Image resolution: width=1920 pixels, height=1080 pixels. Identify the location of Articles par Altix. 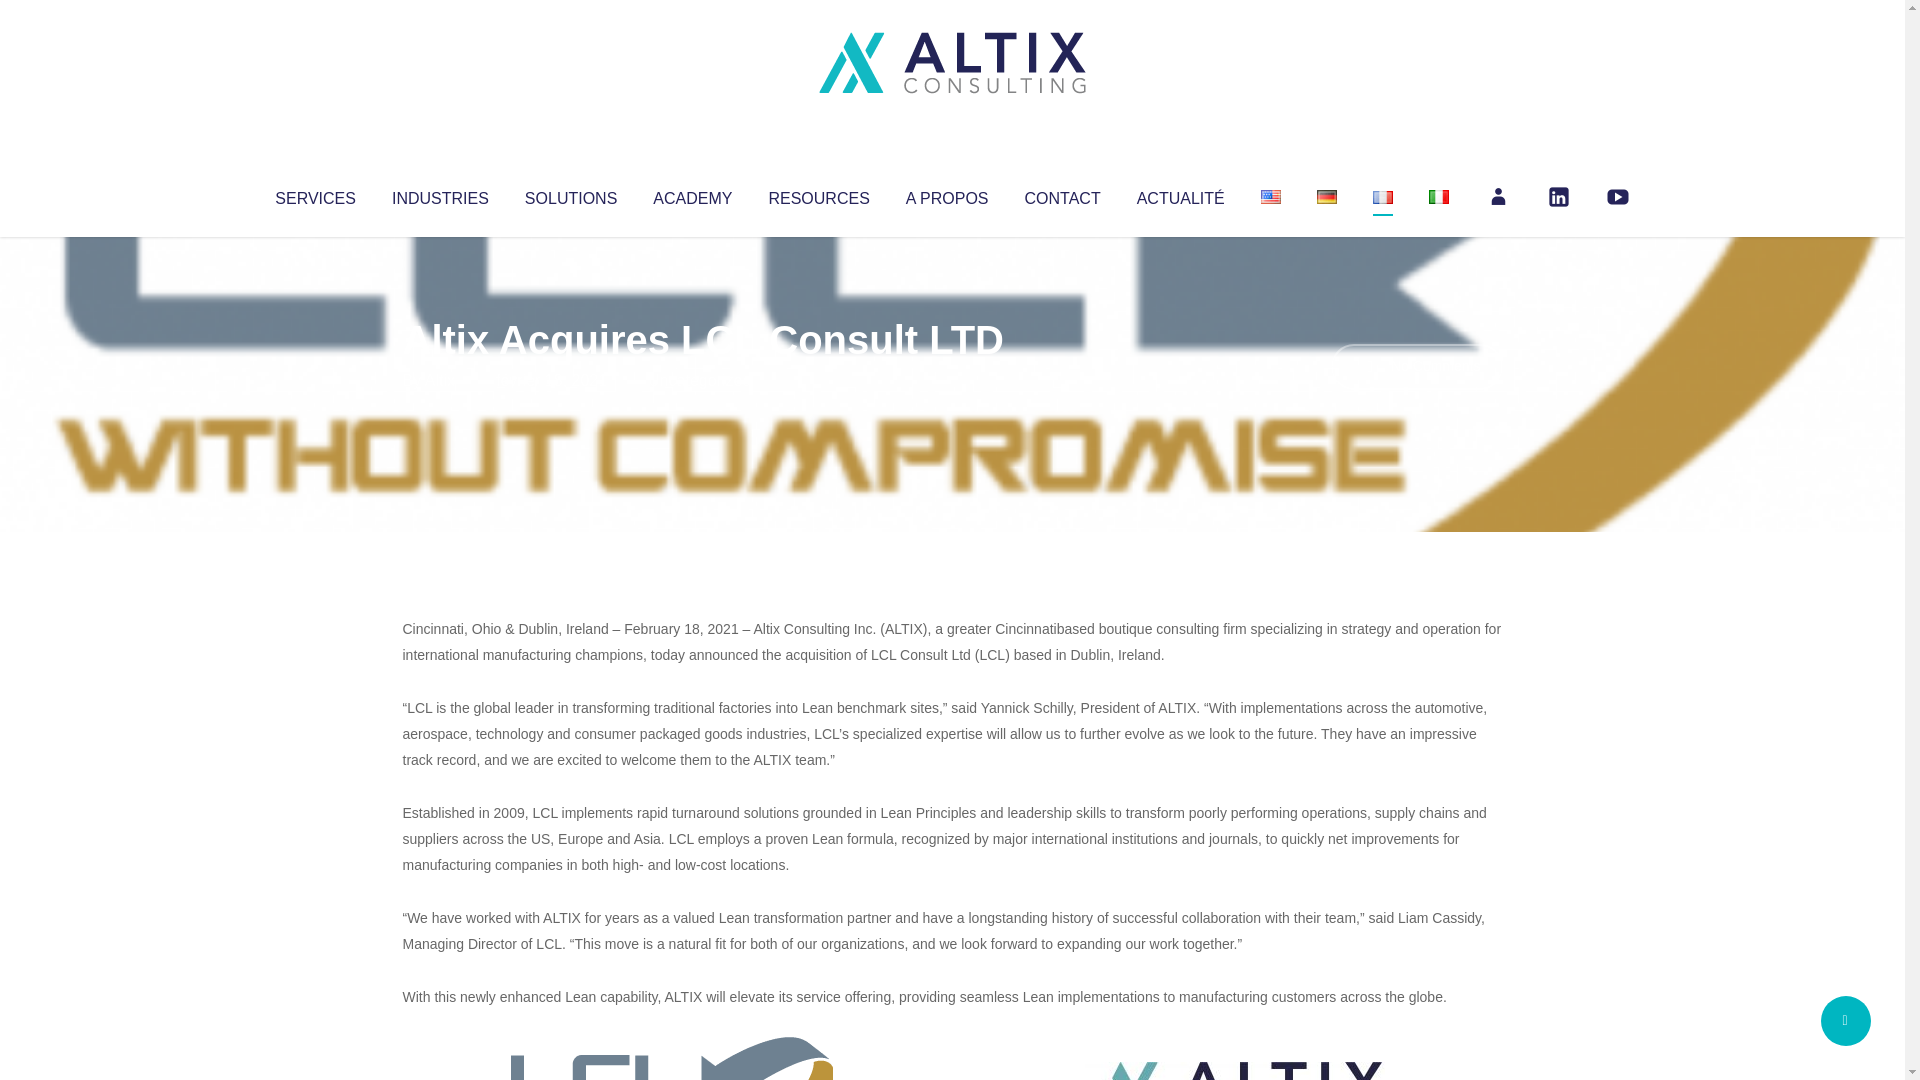
(440, 380).